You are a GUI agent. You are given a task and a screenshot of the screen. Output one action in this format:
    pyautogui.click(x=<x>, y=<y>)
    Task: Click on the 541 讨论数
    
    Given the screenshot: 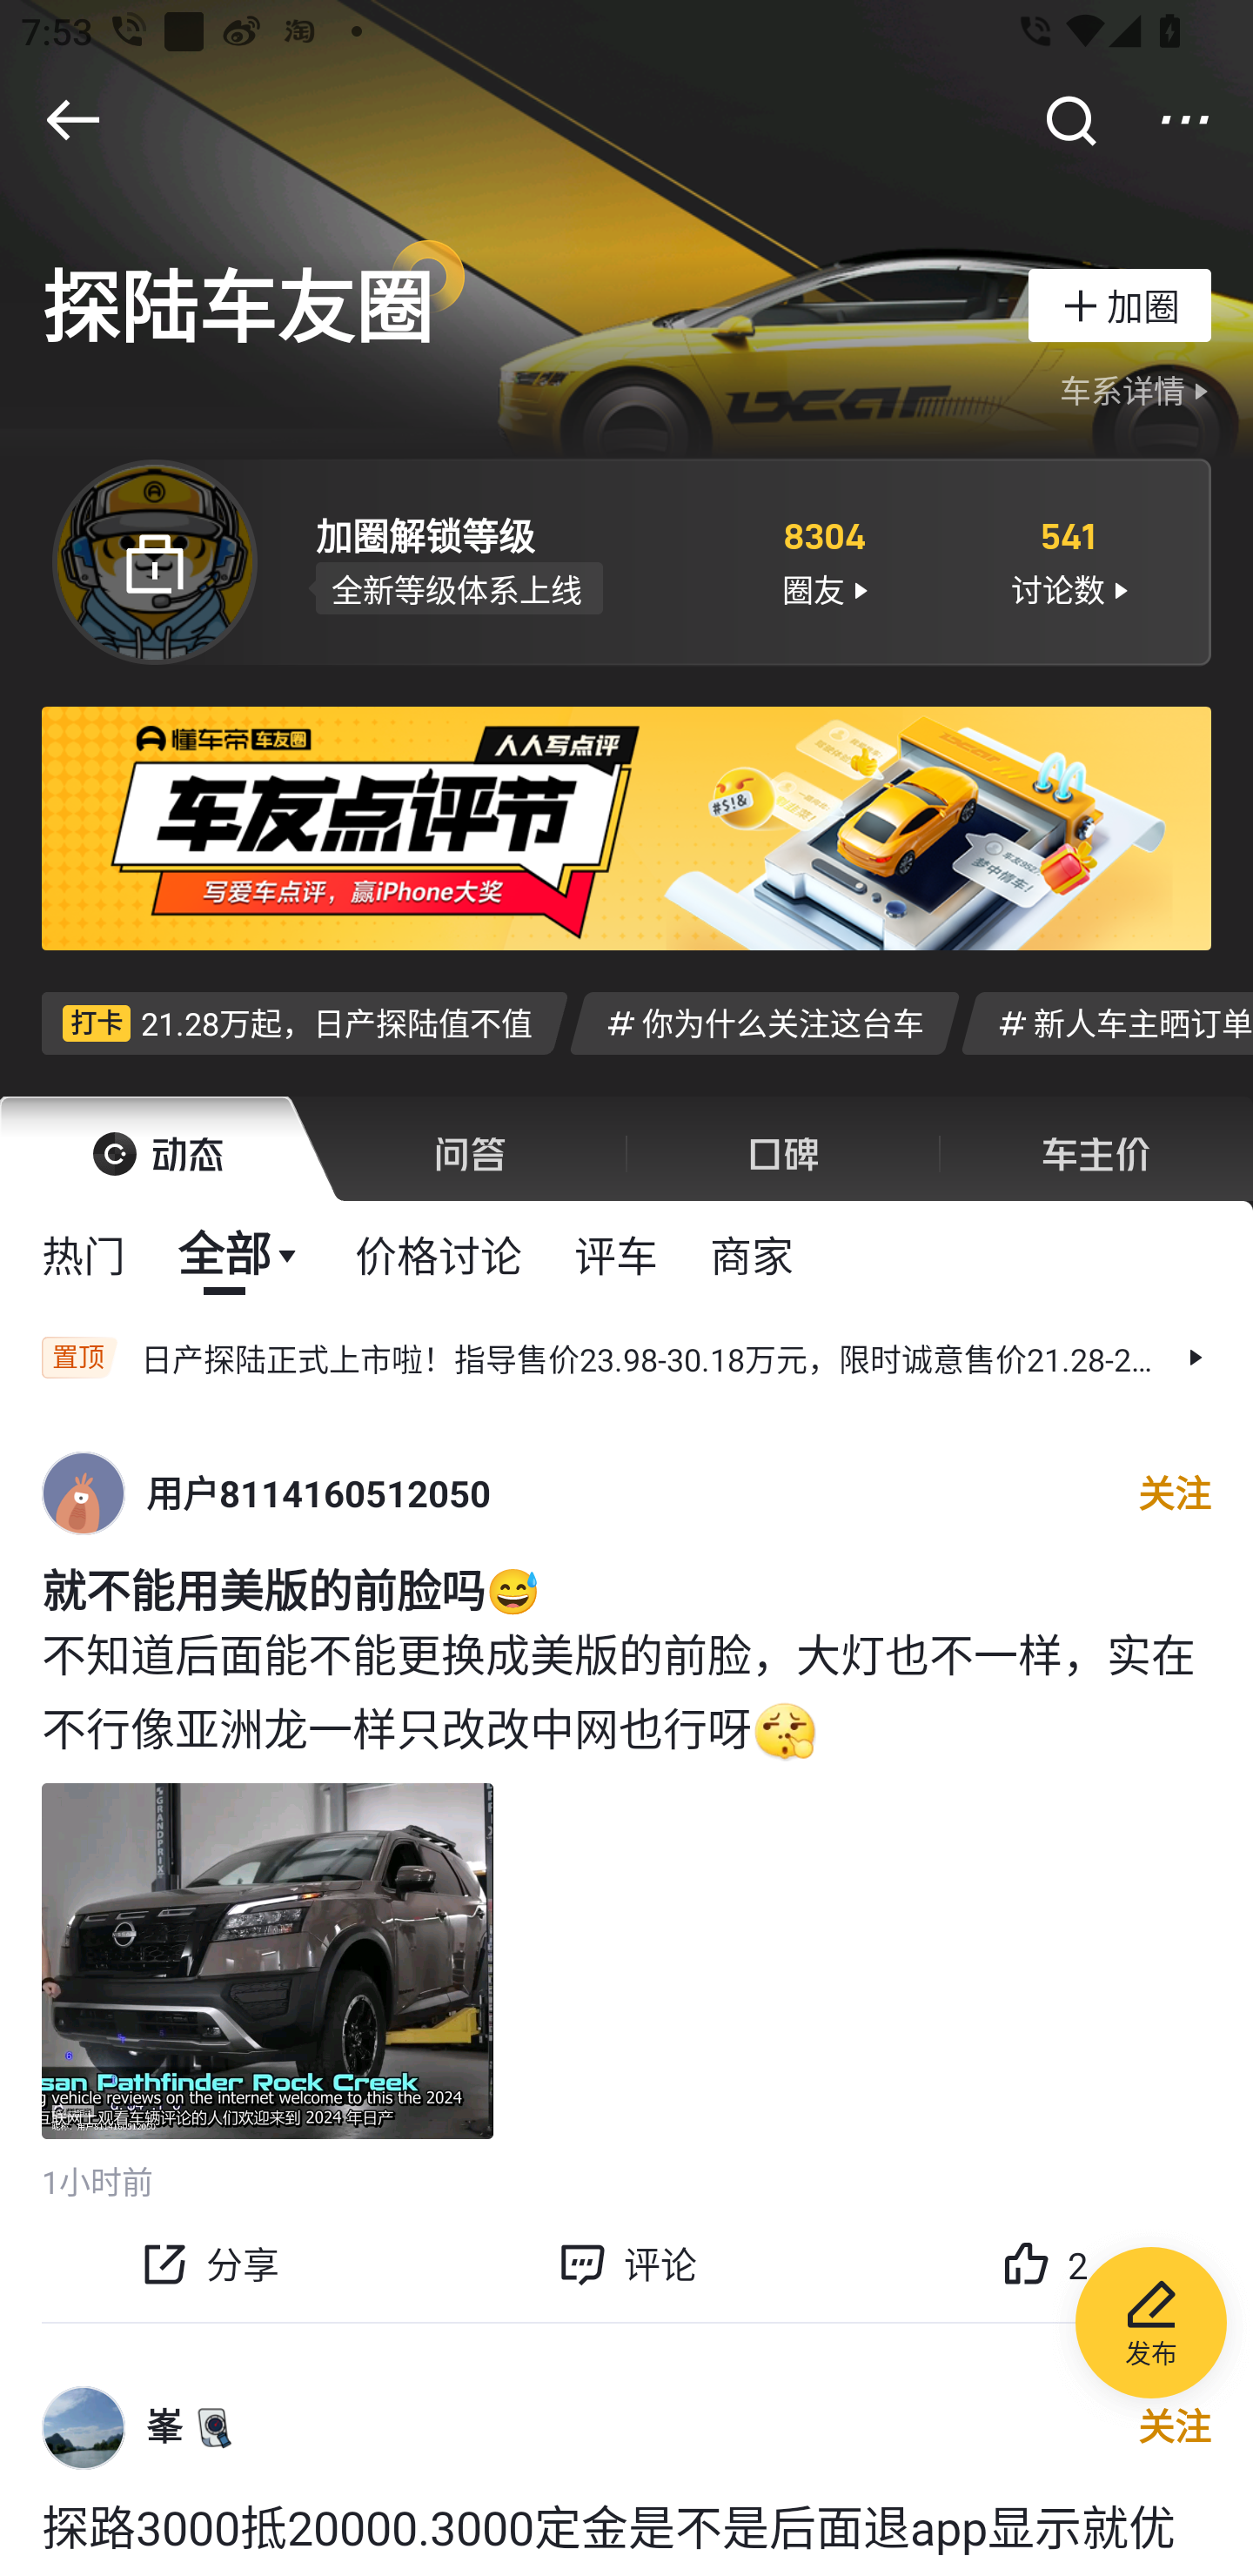 What is the action you would take?
    pyautogui.click(x=1069, y=560)
    